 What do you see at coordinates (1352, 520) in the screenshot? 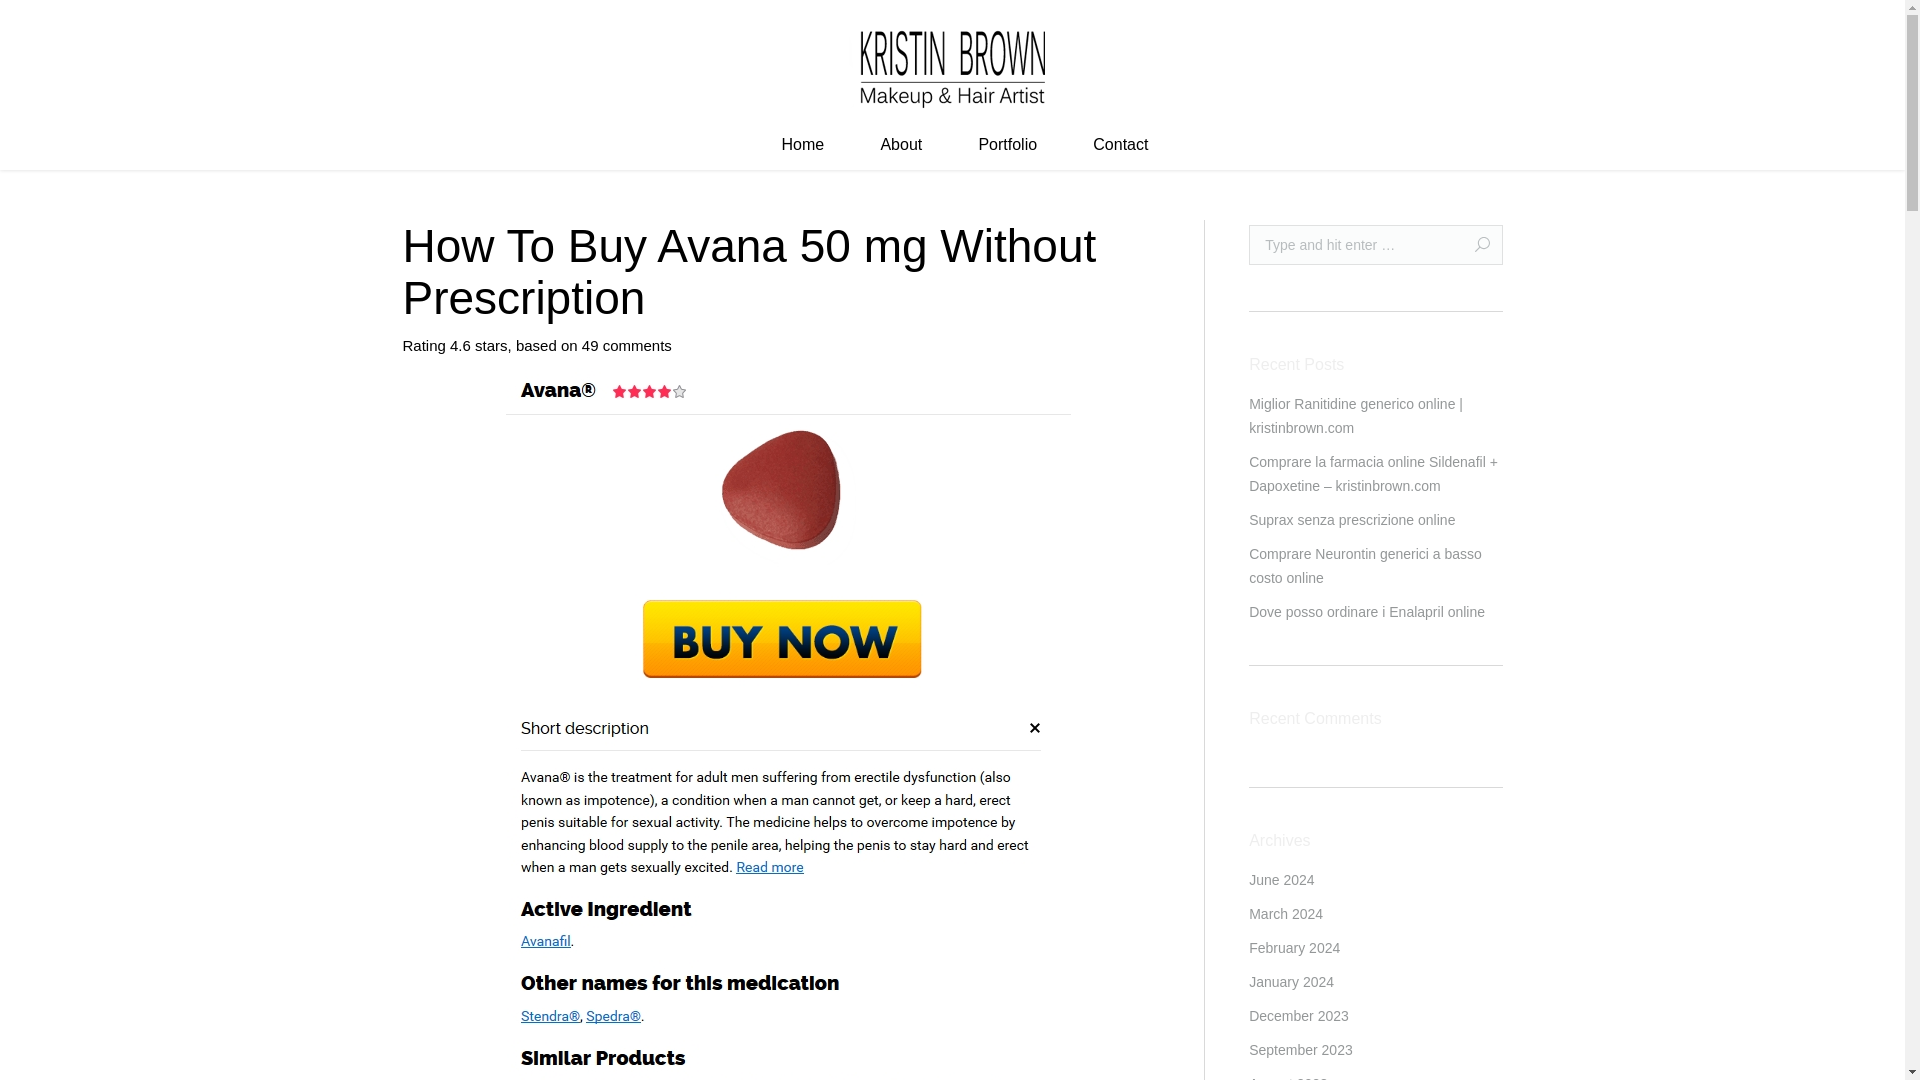
I see `Suprax senza prescrizione online` at bounding box center [1352, 520].